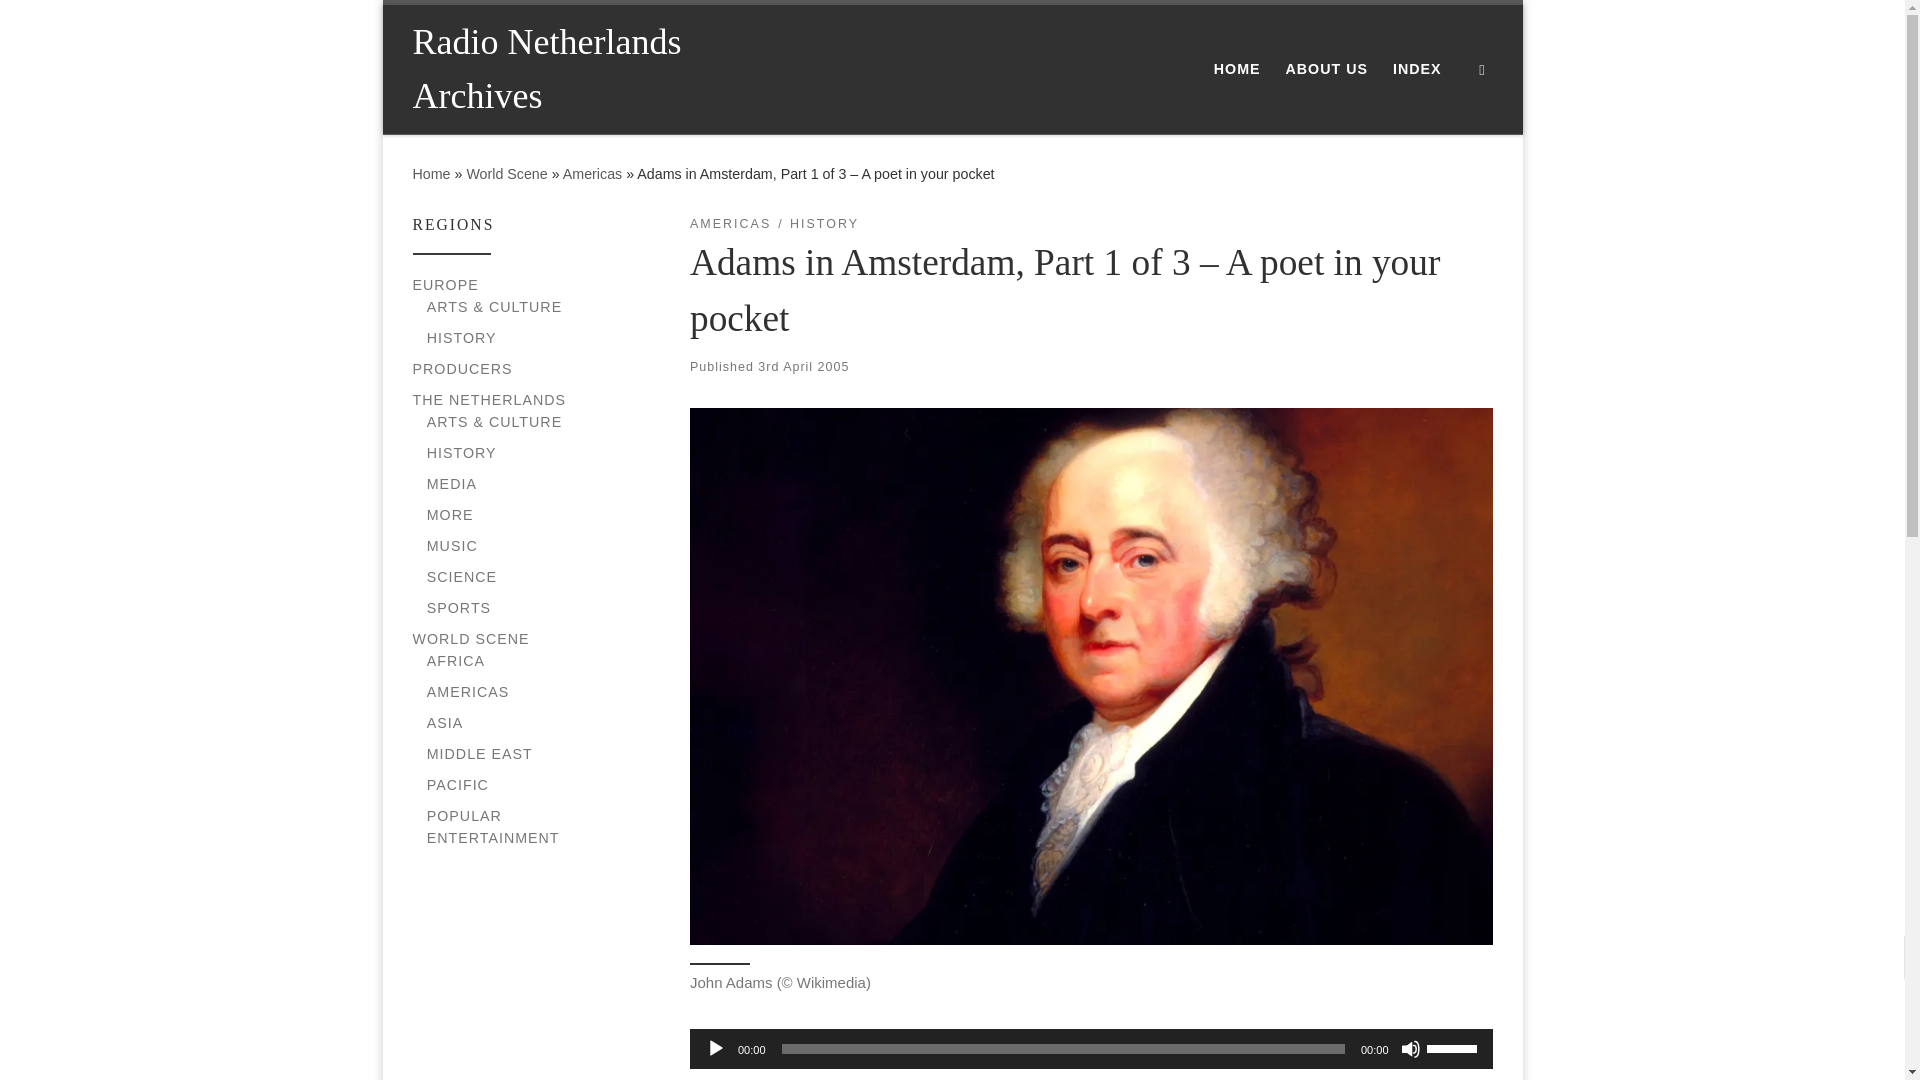 Image resolution: width=1920 pixels, height=1080 pixels. I want to click on HOME, so click(1237, 68).